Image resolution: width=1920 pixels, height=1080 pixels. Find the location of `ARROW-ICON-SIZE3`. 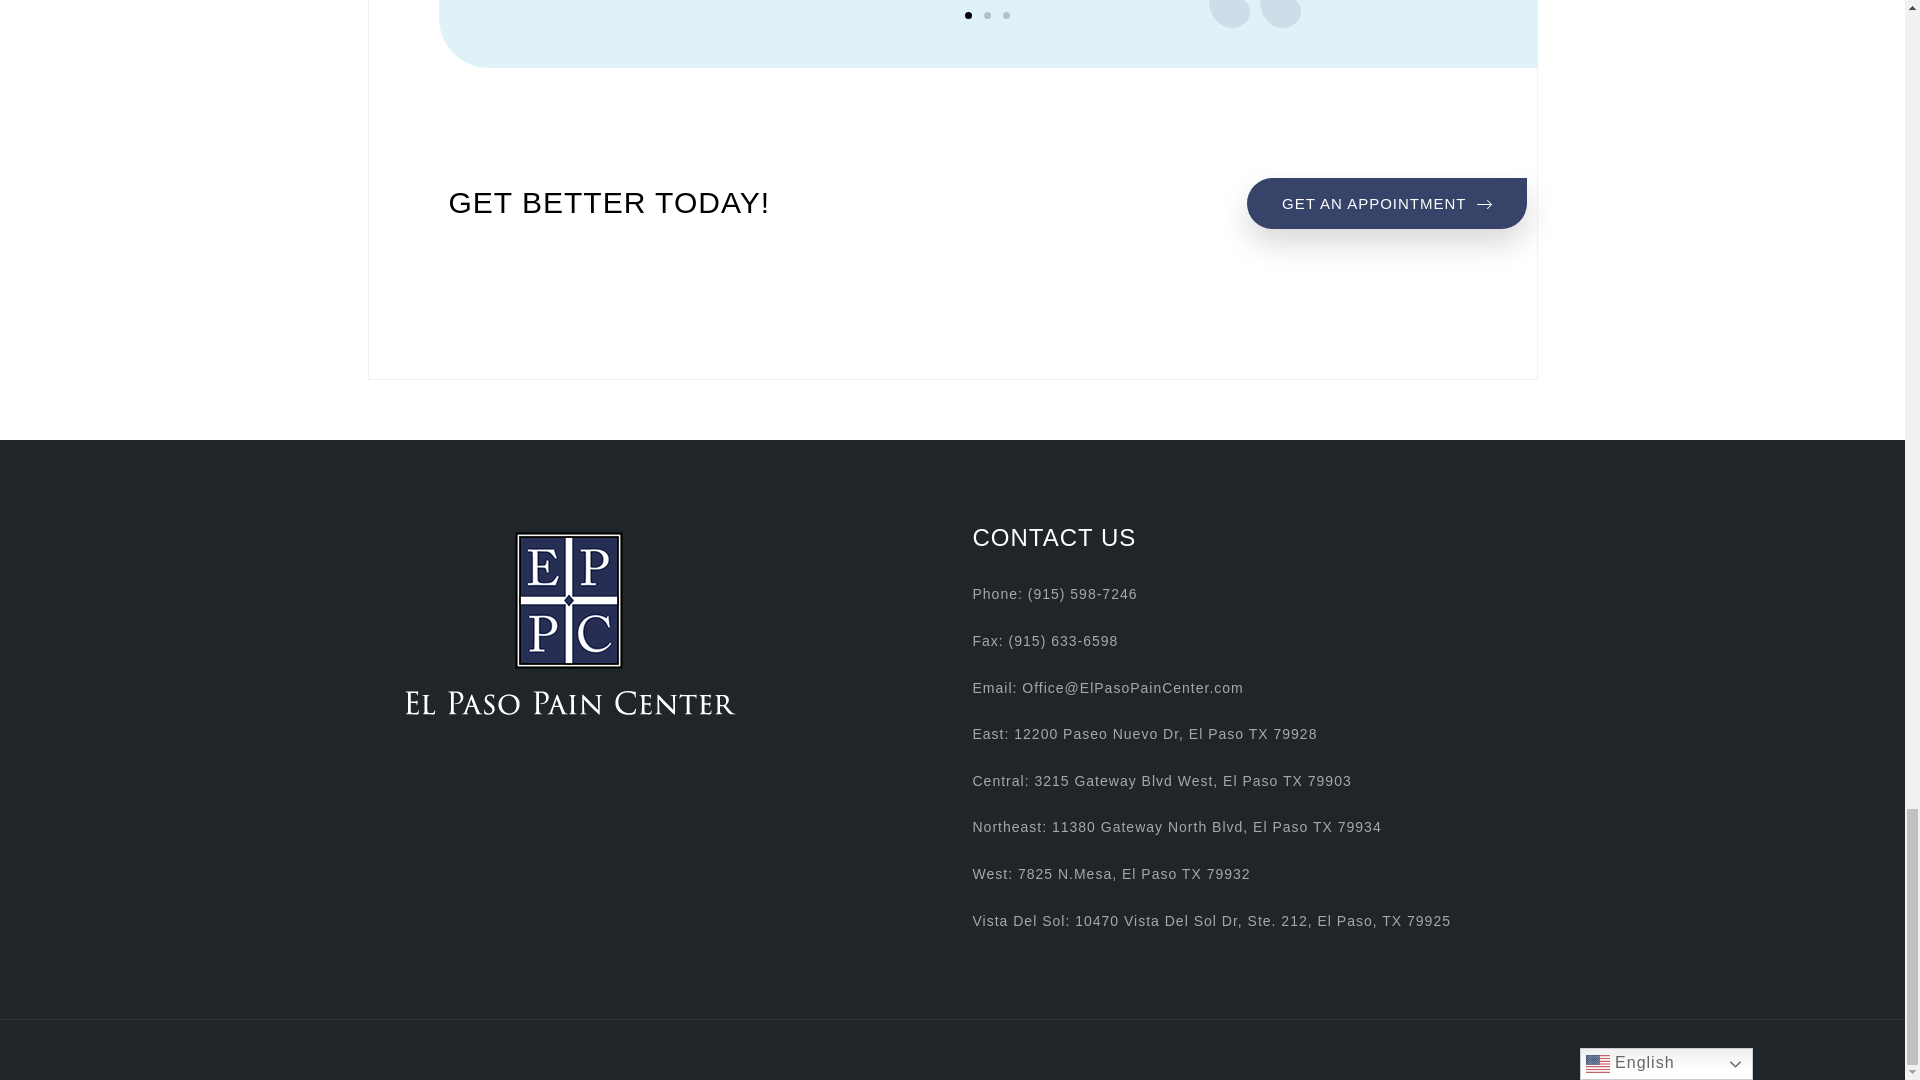

ARROW-ICON-SIZE3 is located at coordinates (1484, 204).